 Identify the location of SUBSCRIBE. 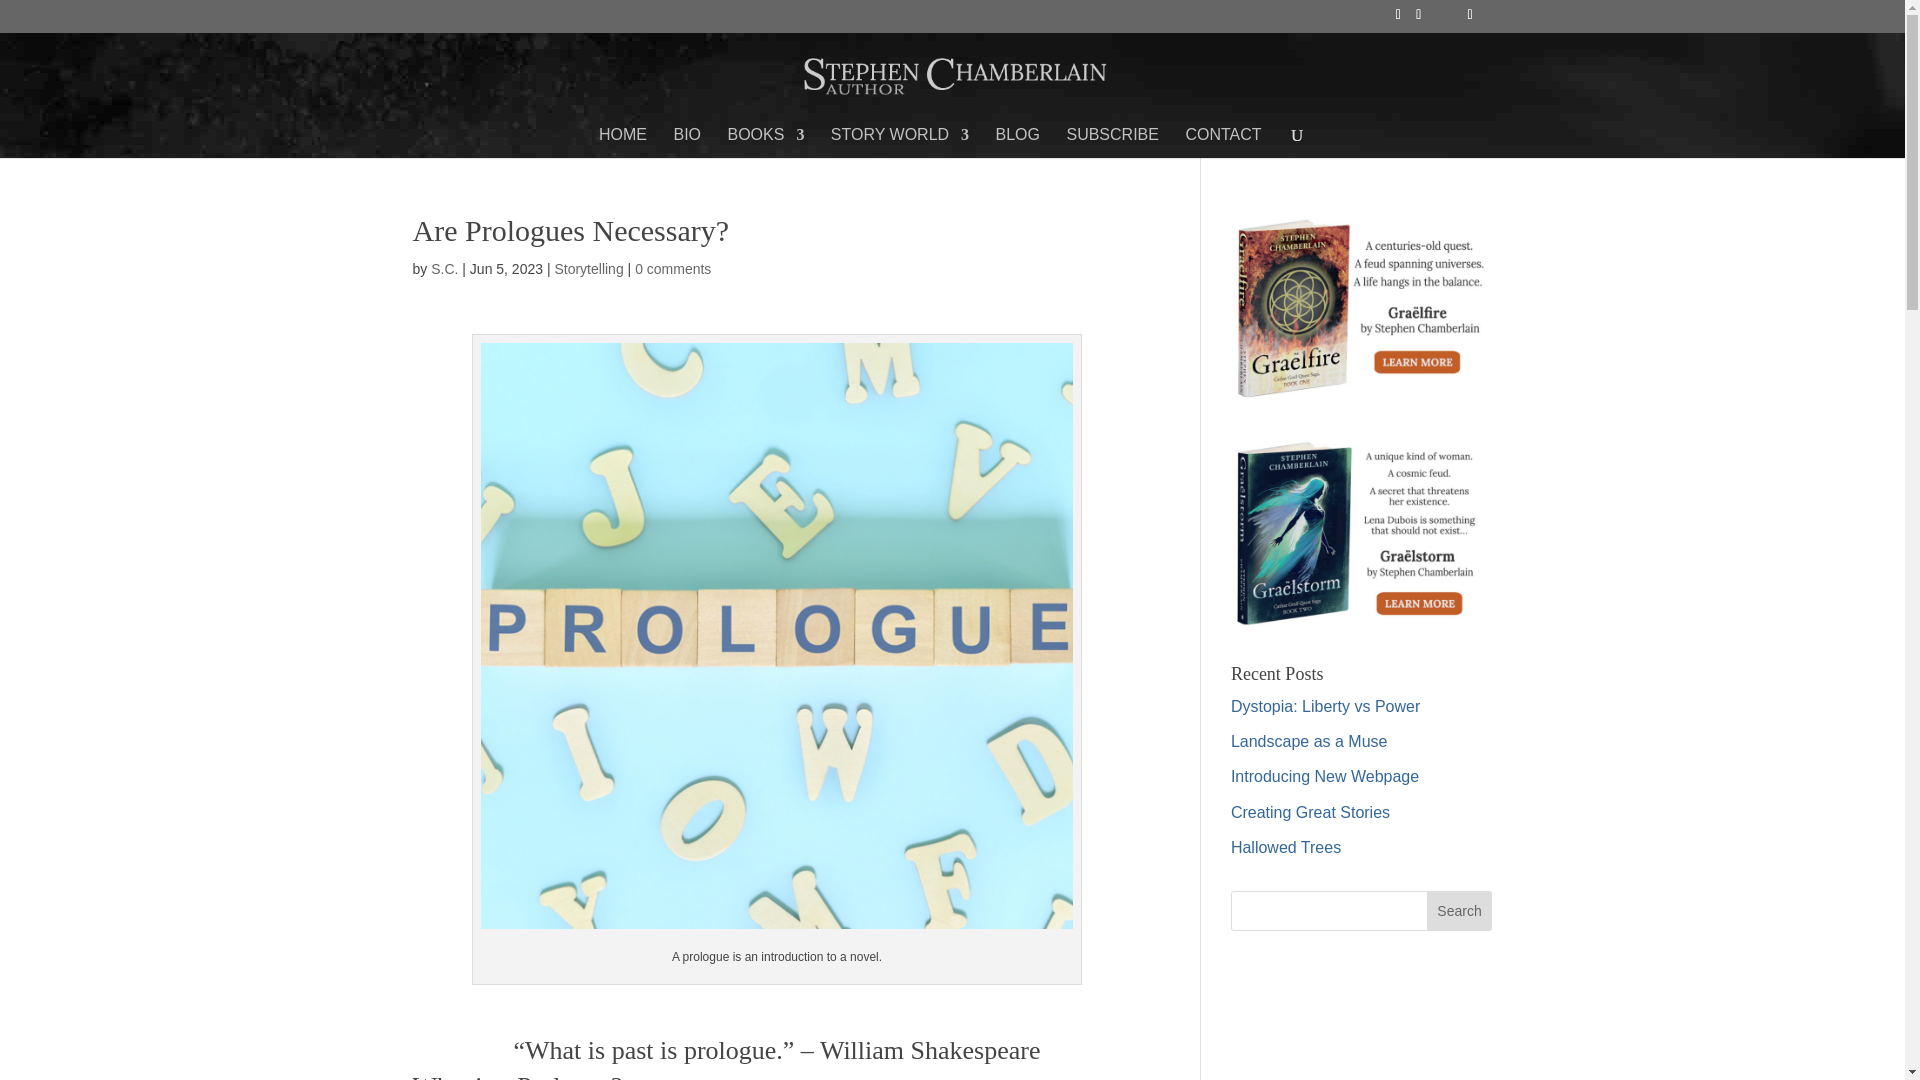
(1111, 142).